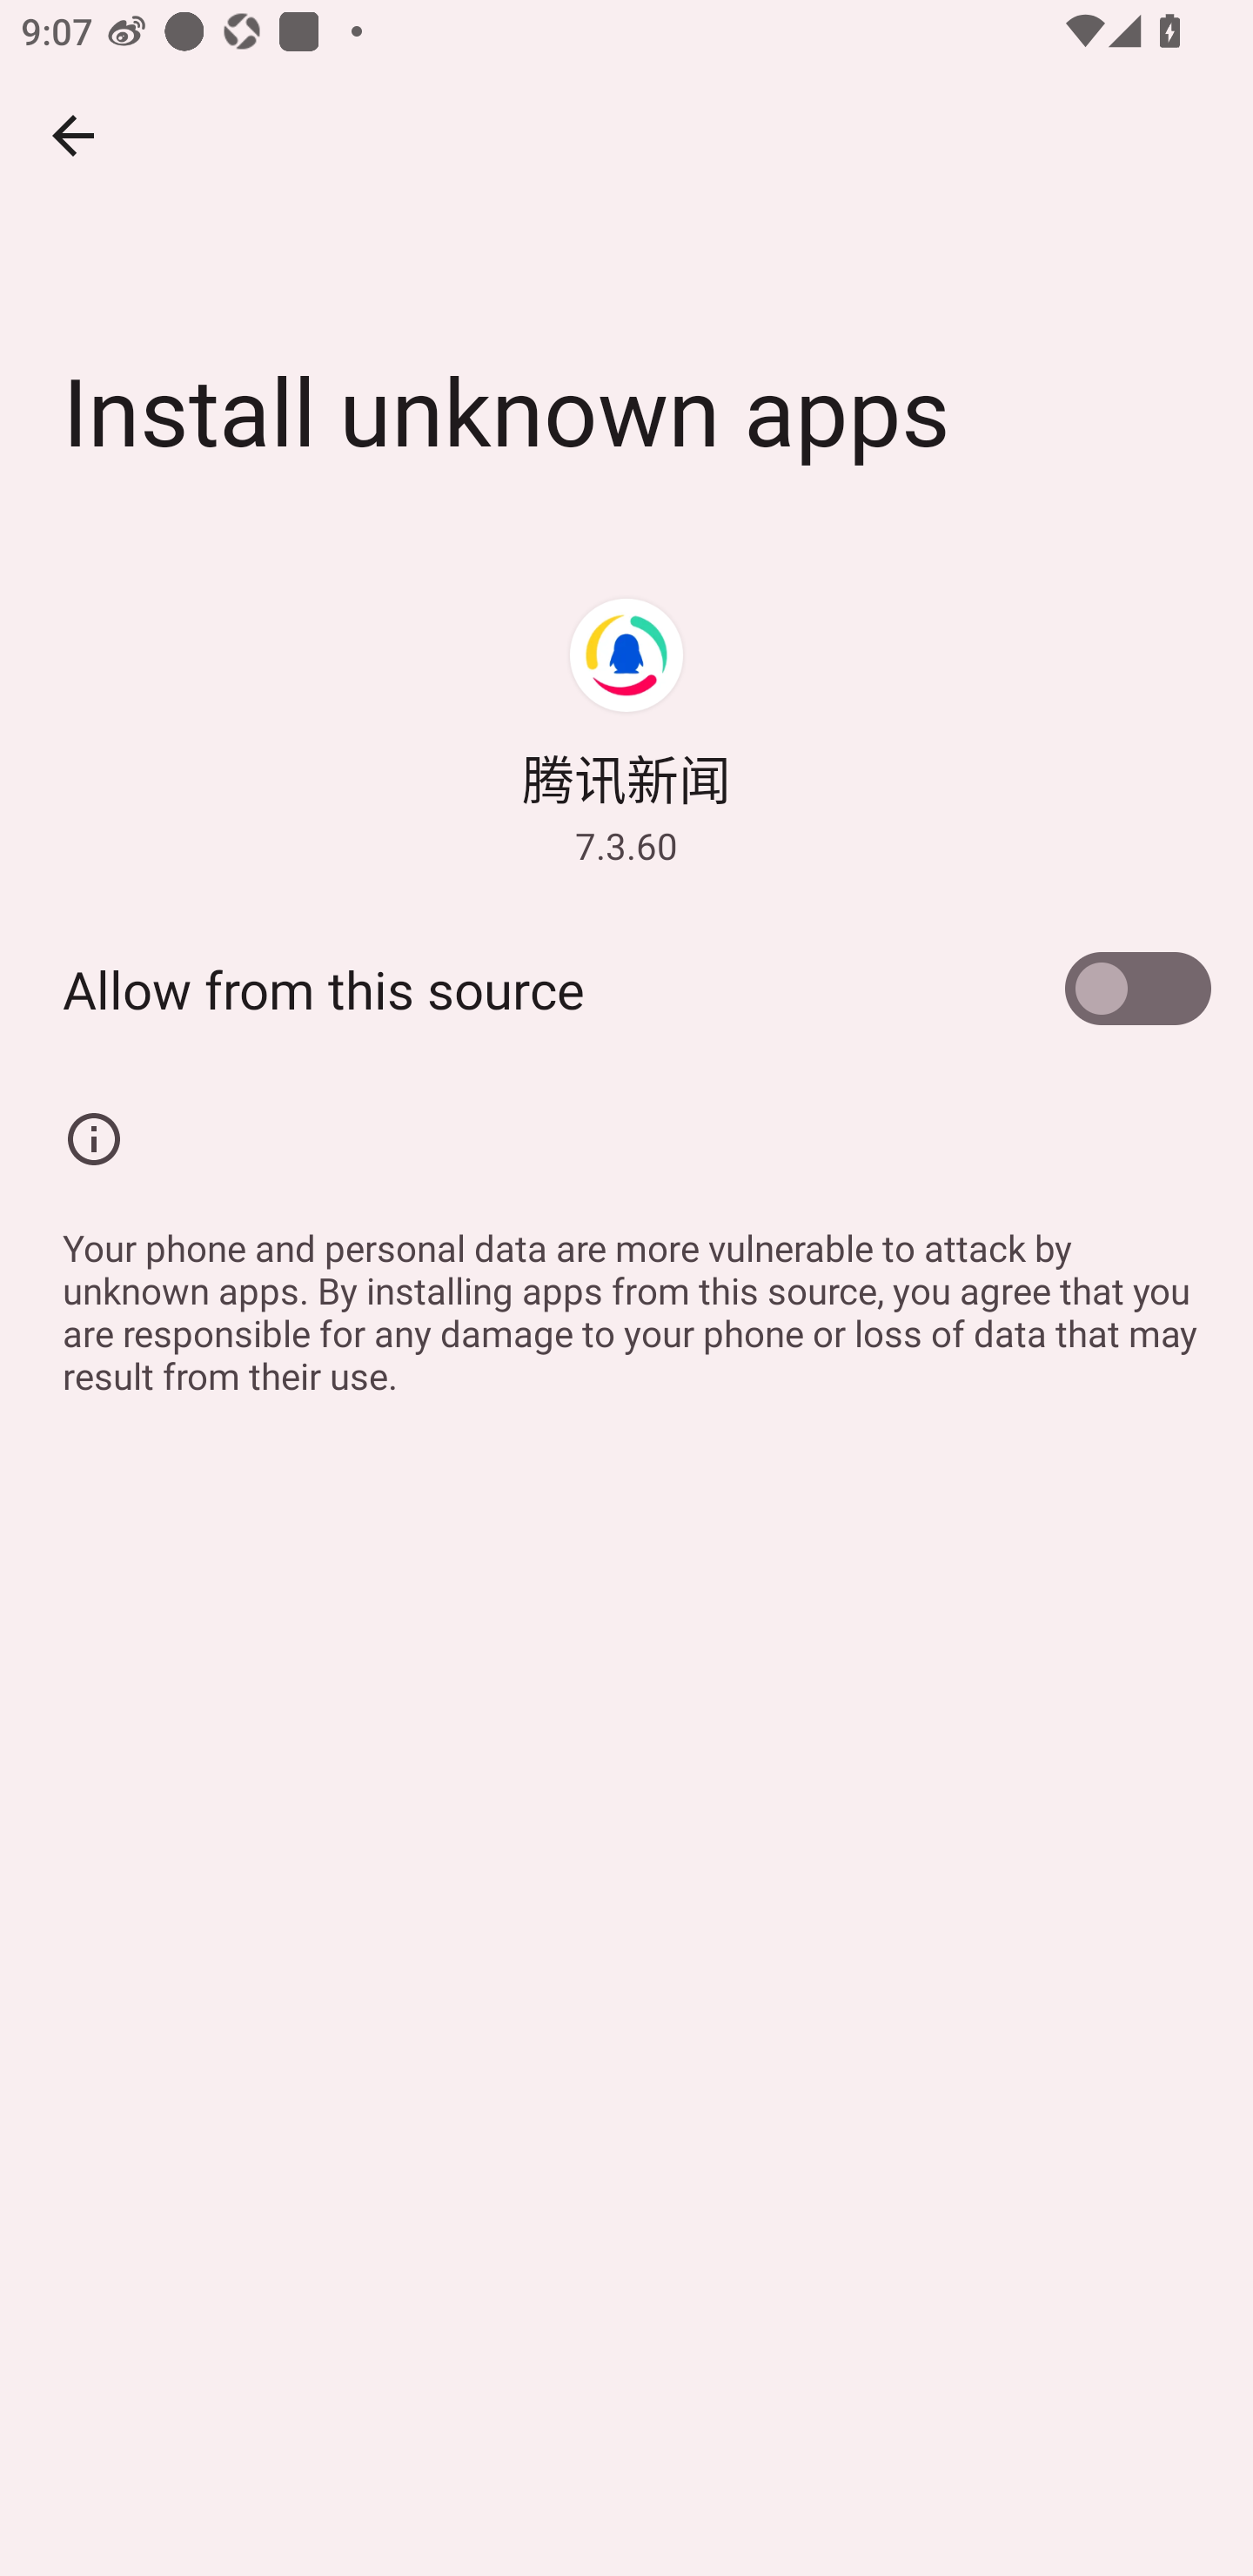 Image resolution: width=1253 pixels, height=2576 pixels. Describe the element at coordinates (73, 135) in the screenshot. I see `Navigate up` at that location.